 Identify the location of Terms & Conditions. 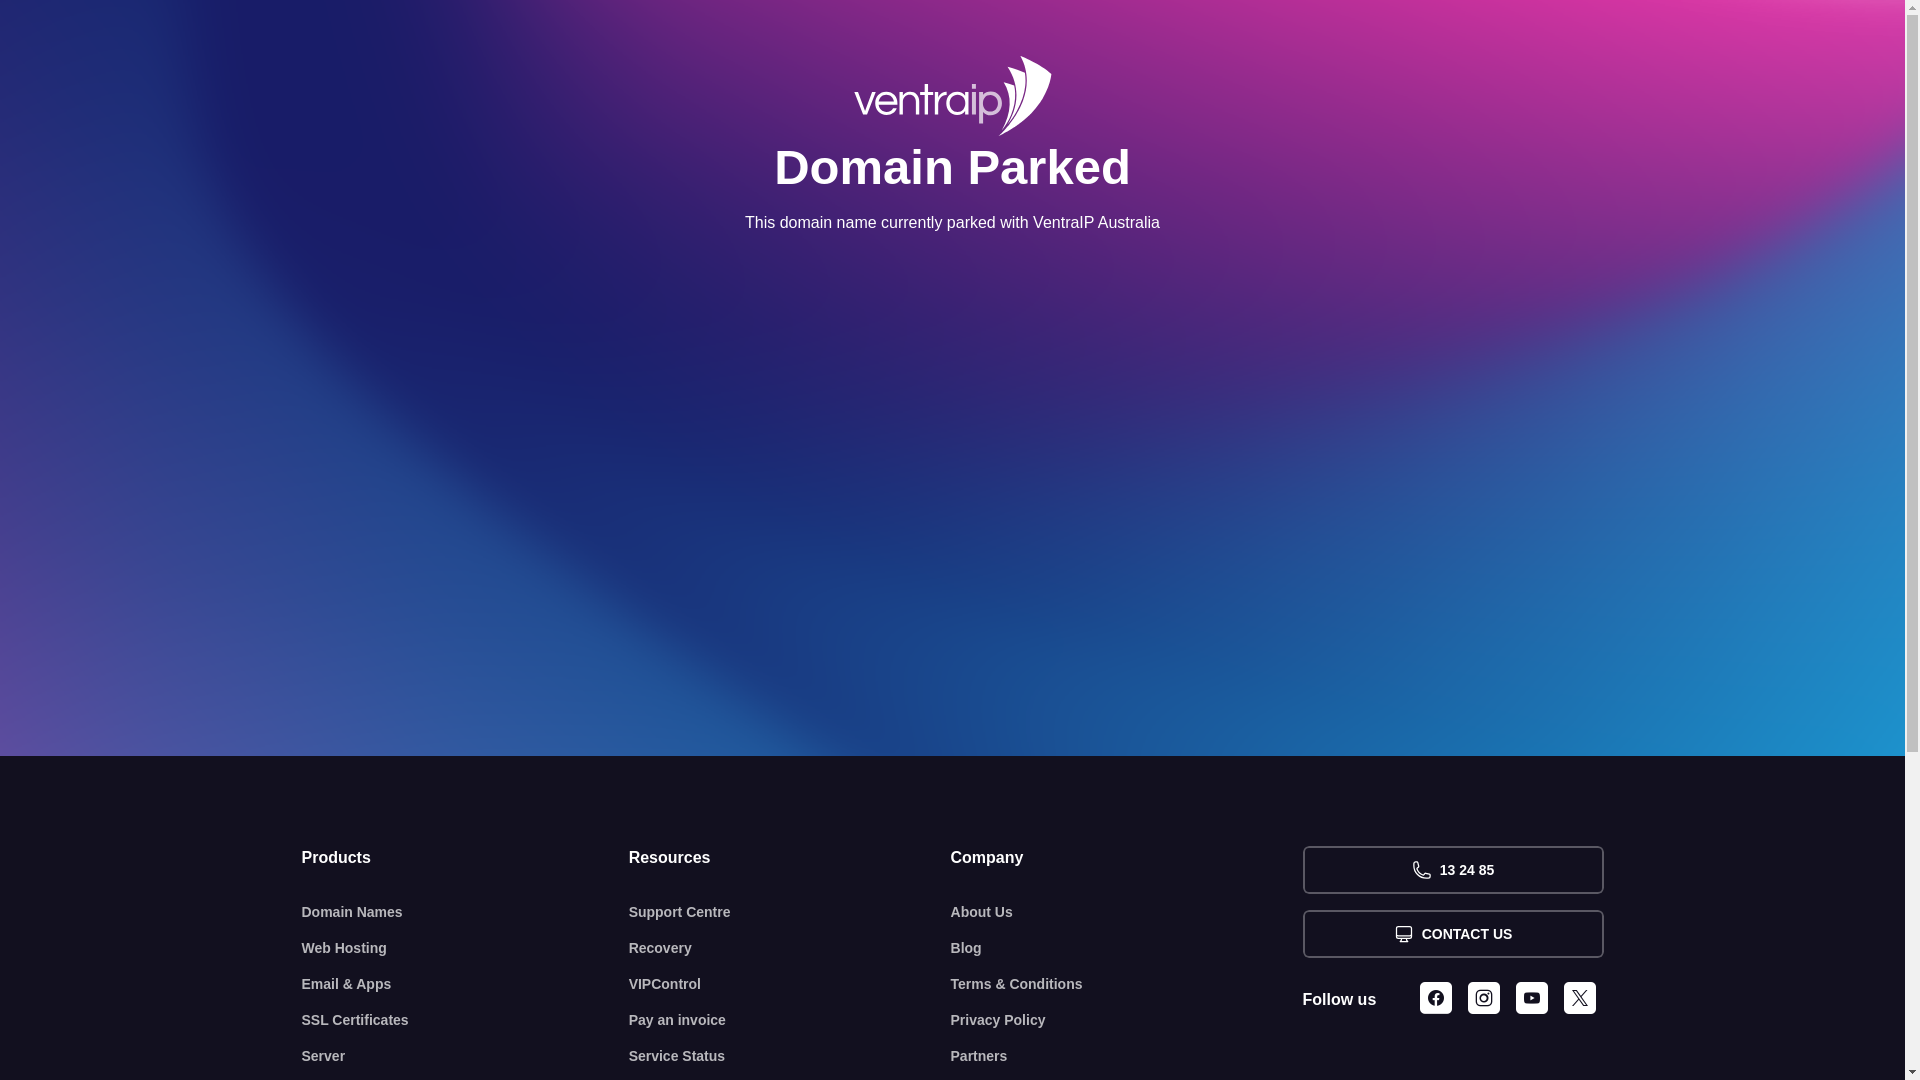
(1127, 984).